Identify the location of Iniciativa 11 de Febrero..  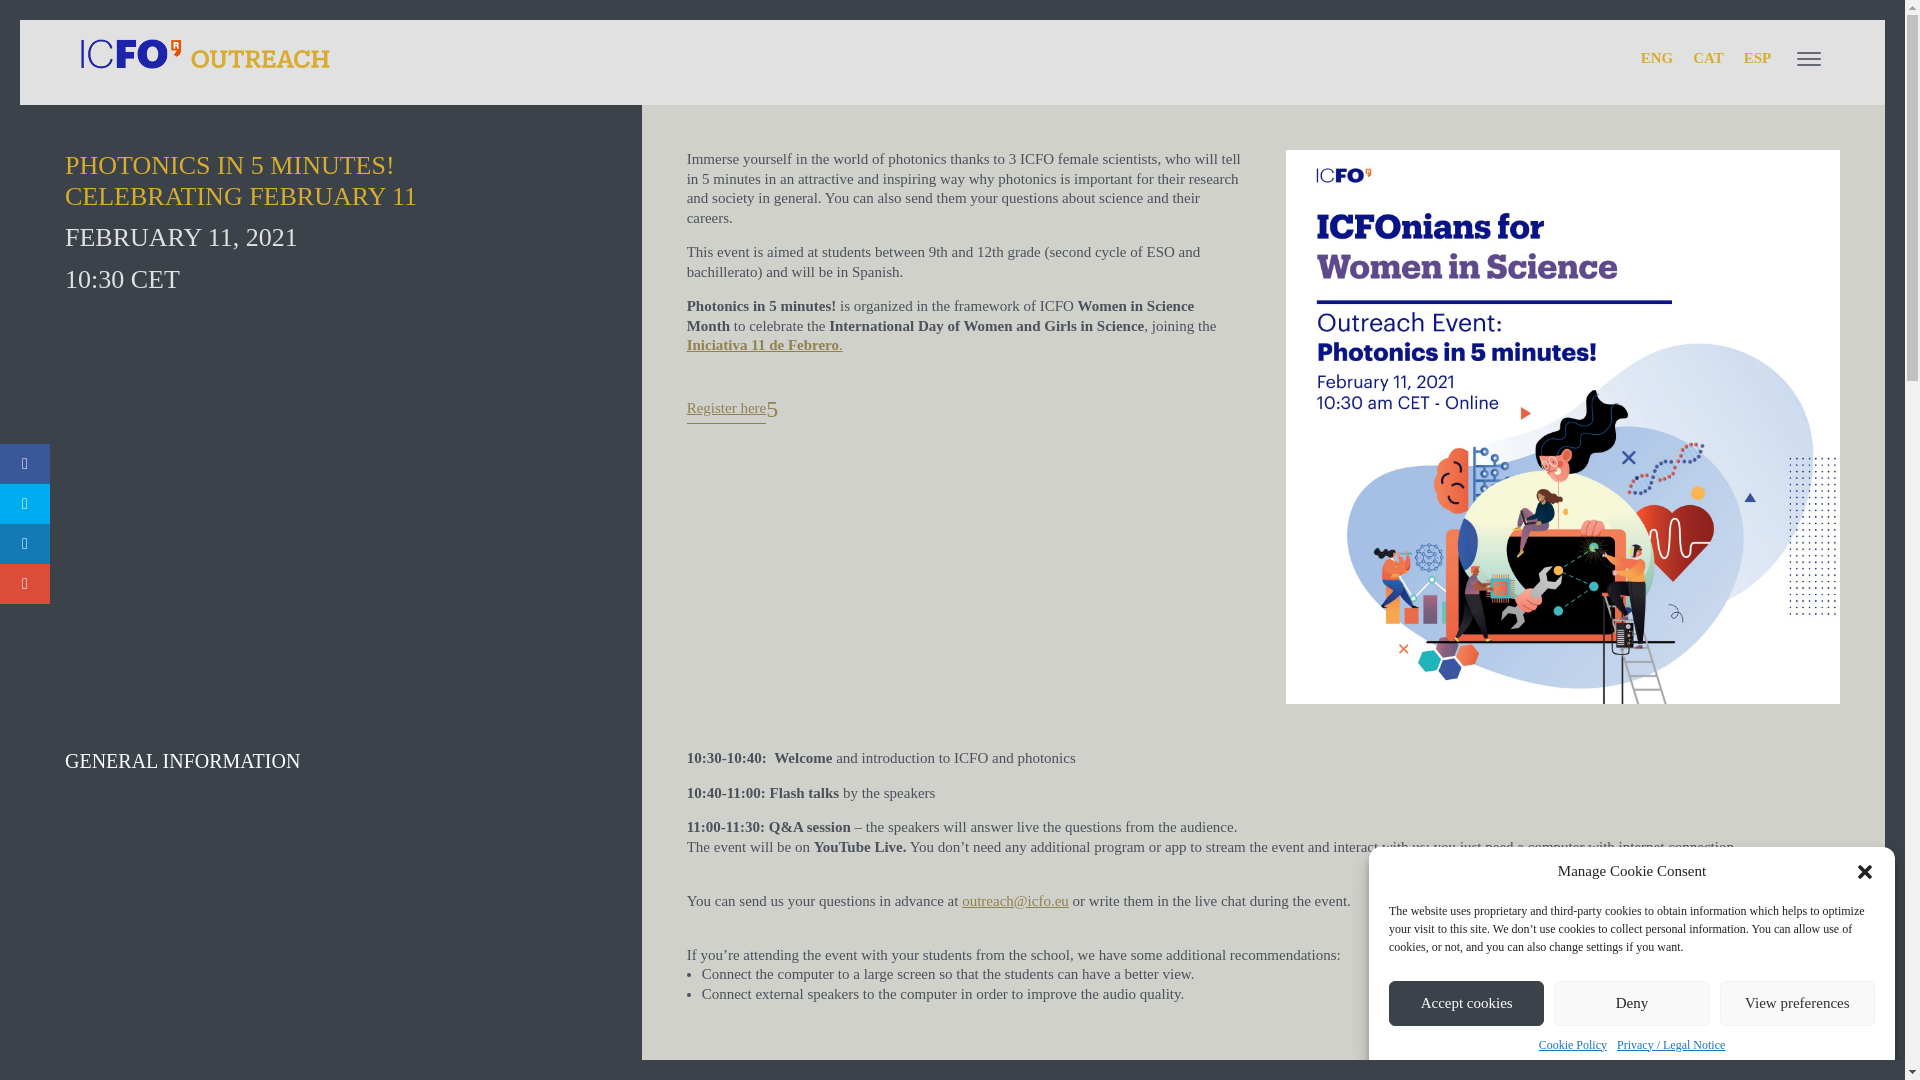
(764, 344).